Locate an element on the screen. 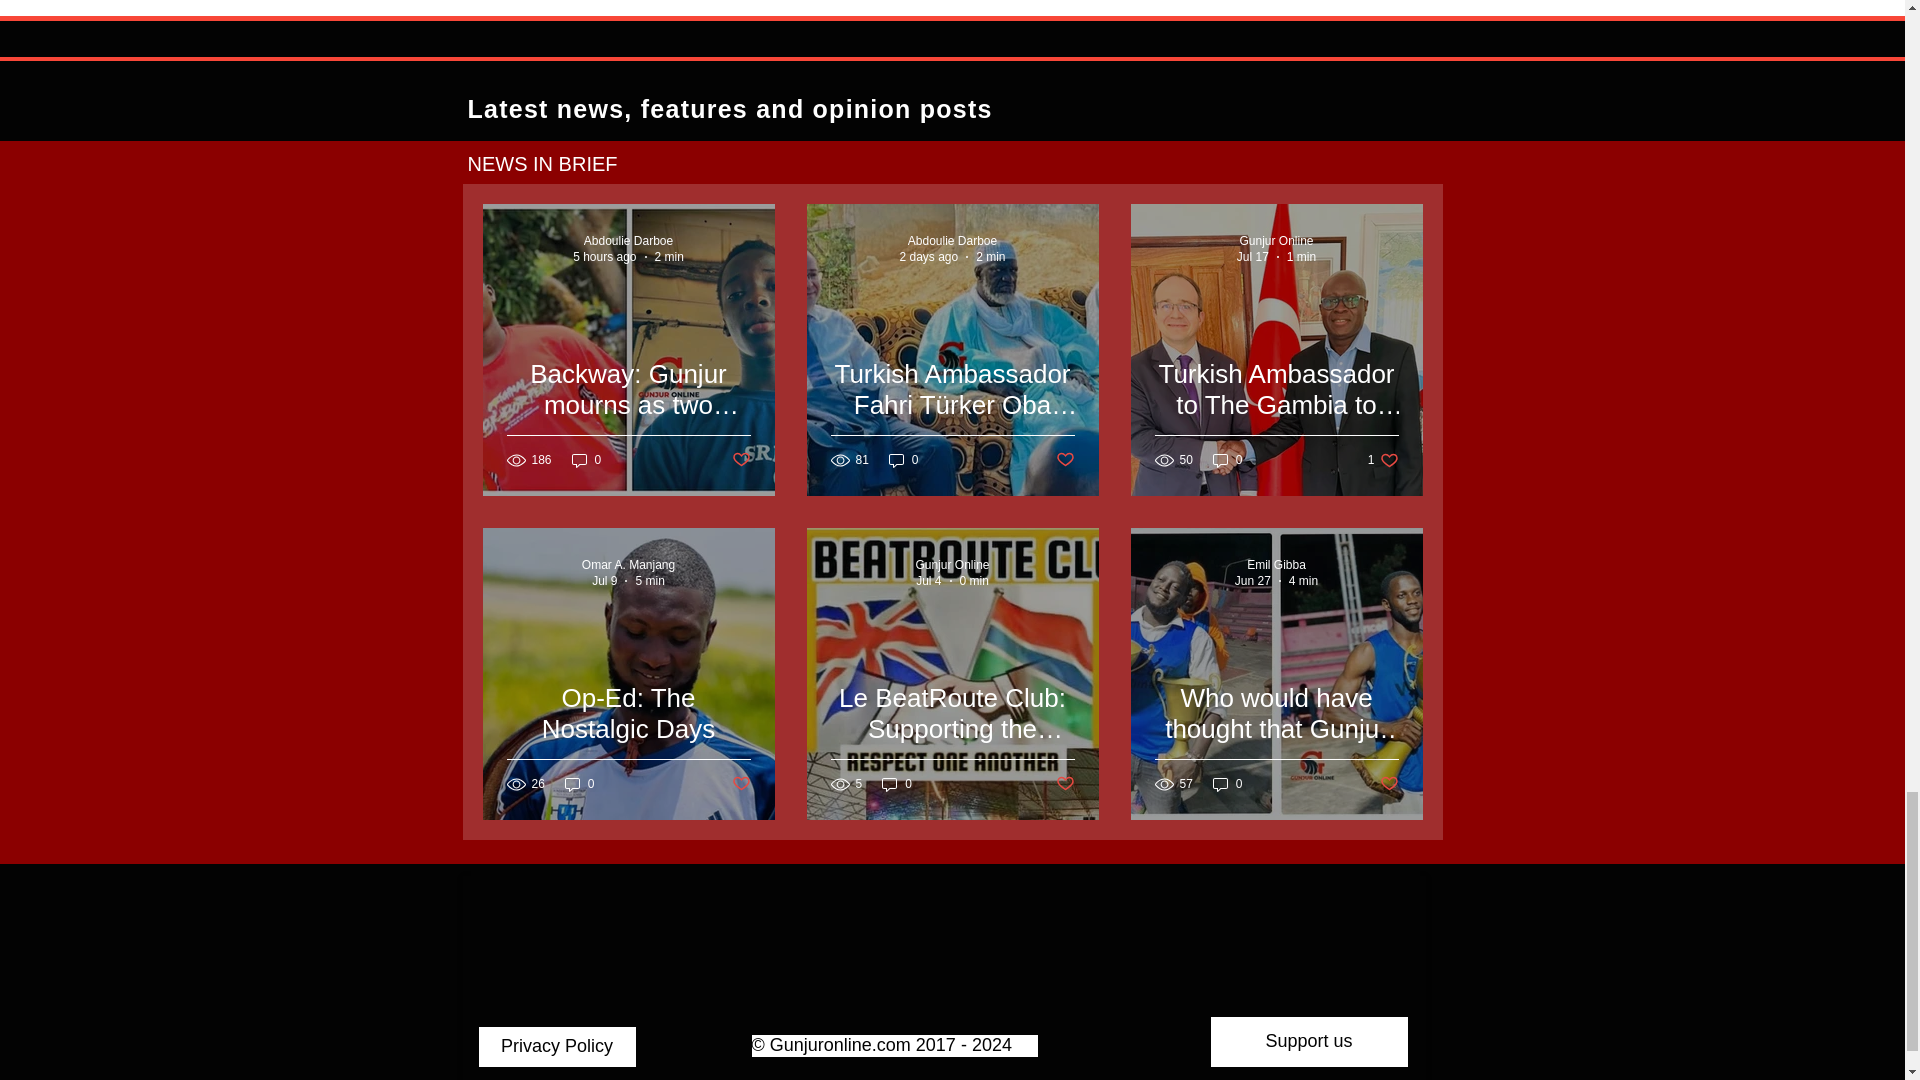  0 min is located at coordinates (974, 580).